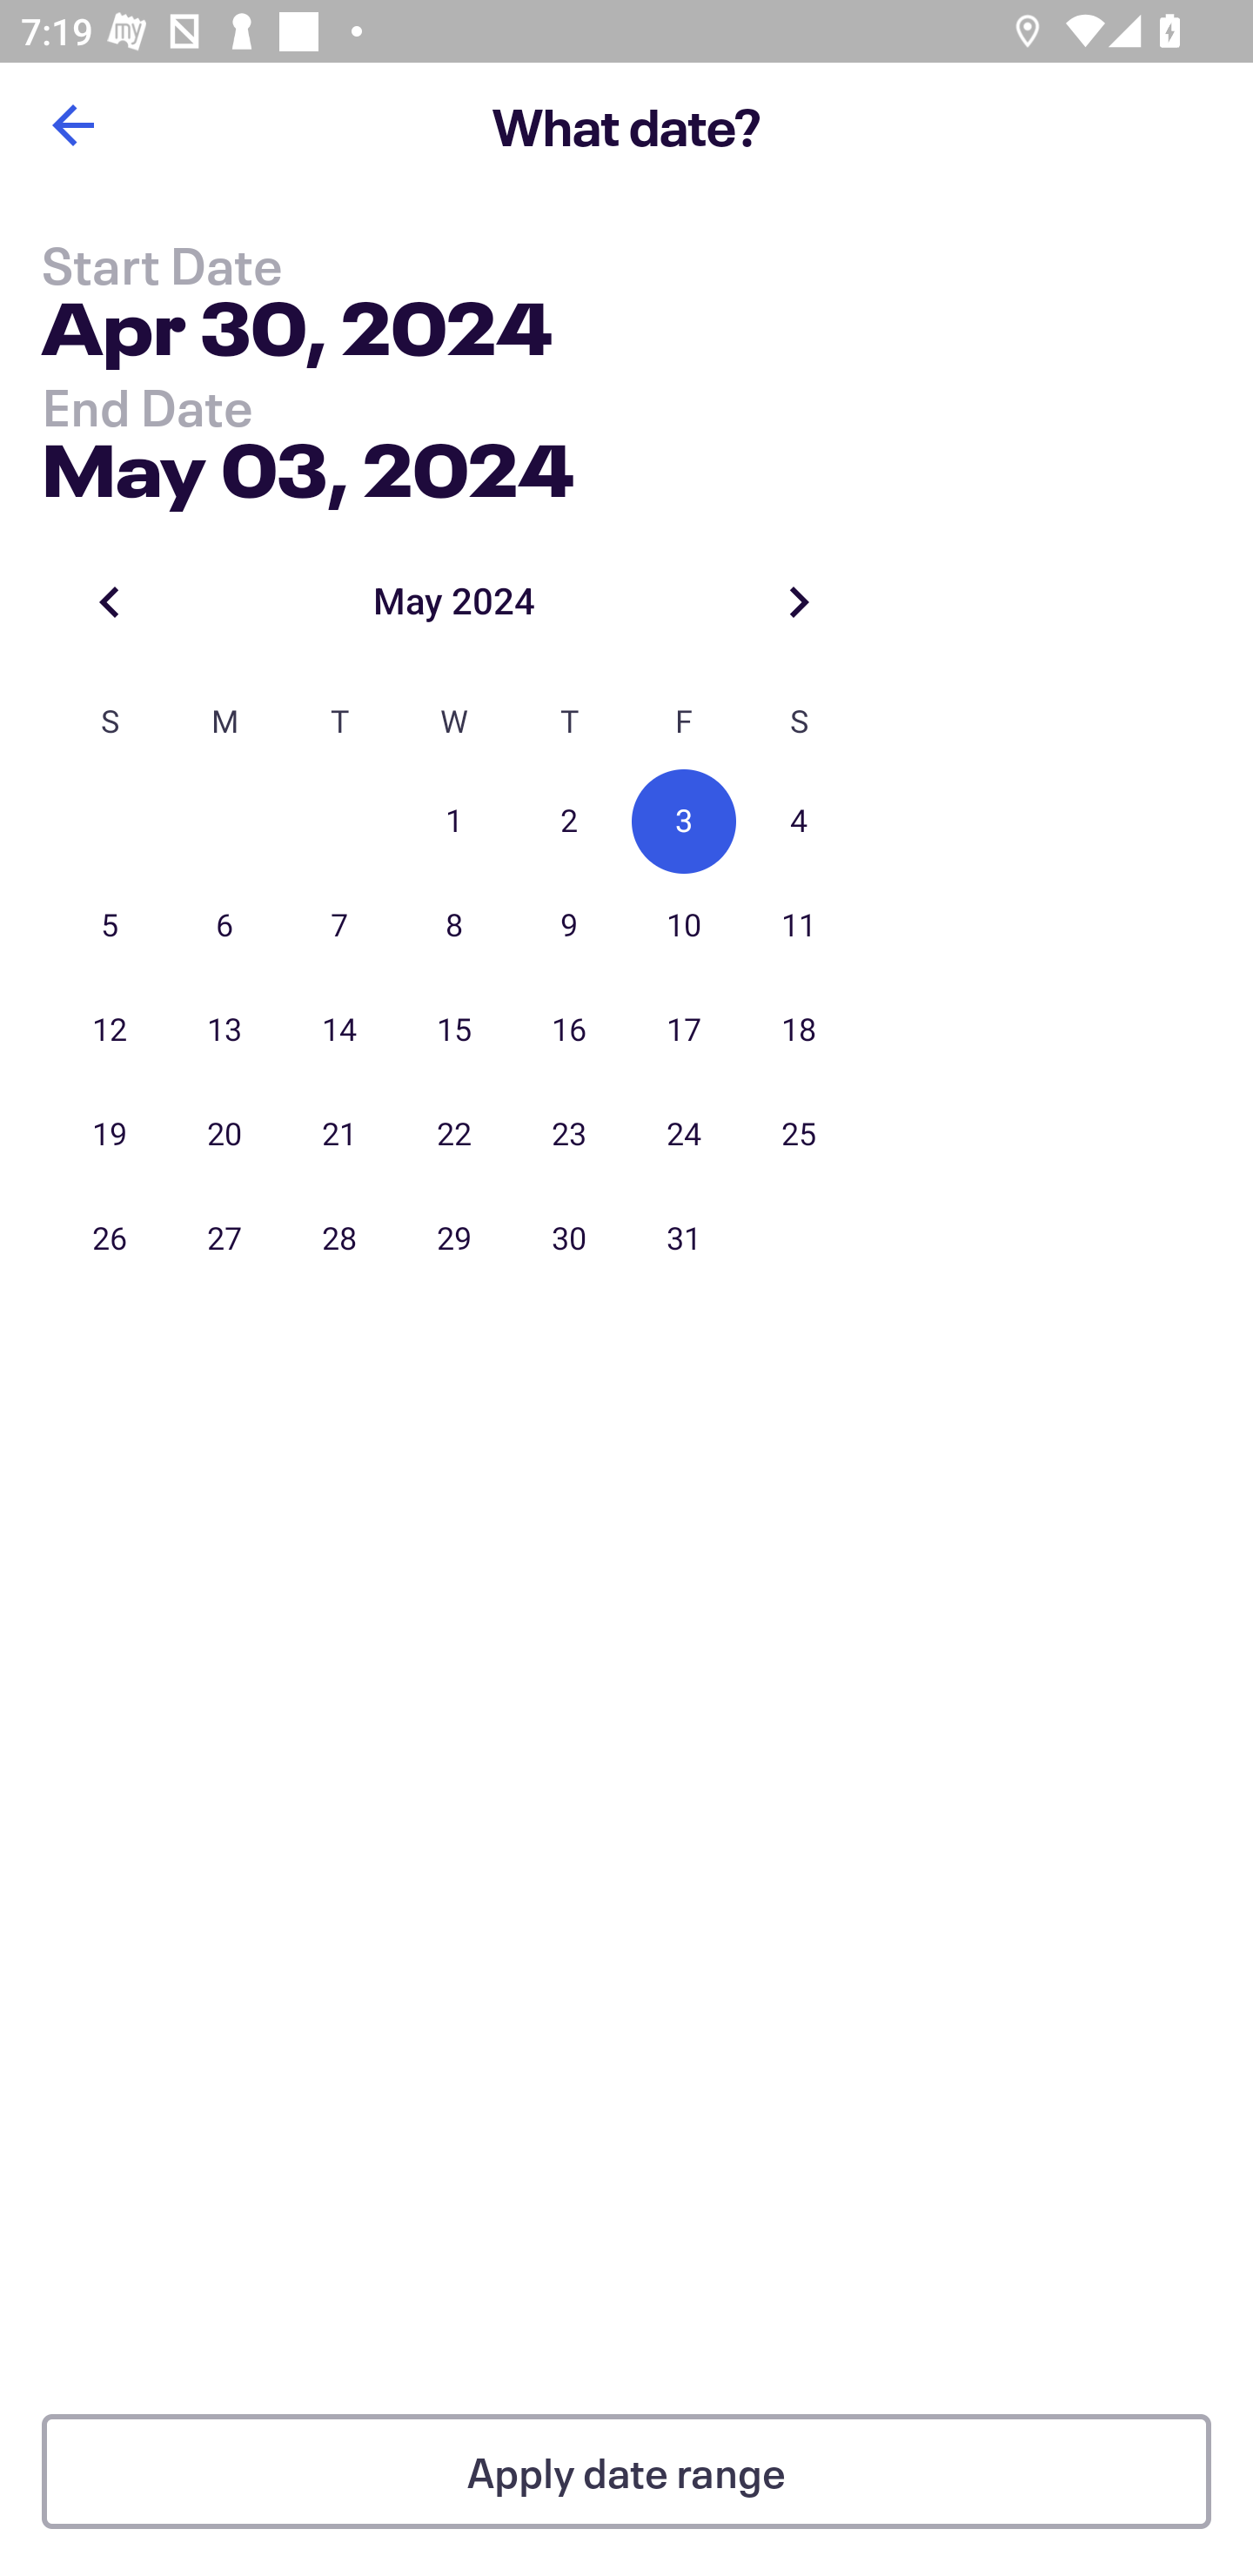 The height and width of the screenshot is (2576, 1253). Describe the element at coordinates (684, 822) in the screenshot. I see `3 03 May 2024` at that location.